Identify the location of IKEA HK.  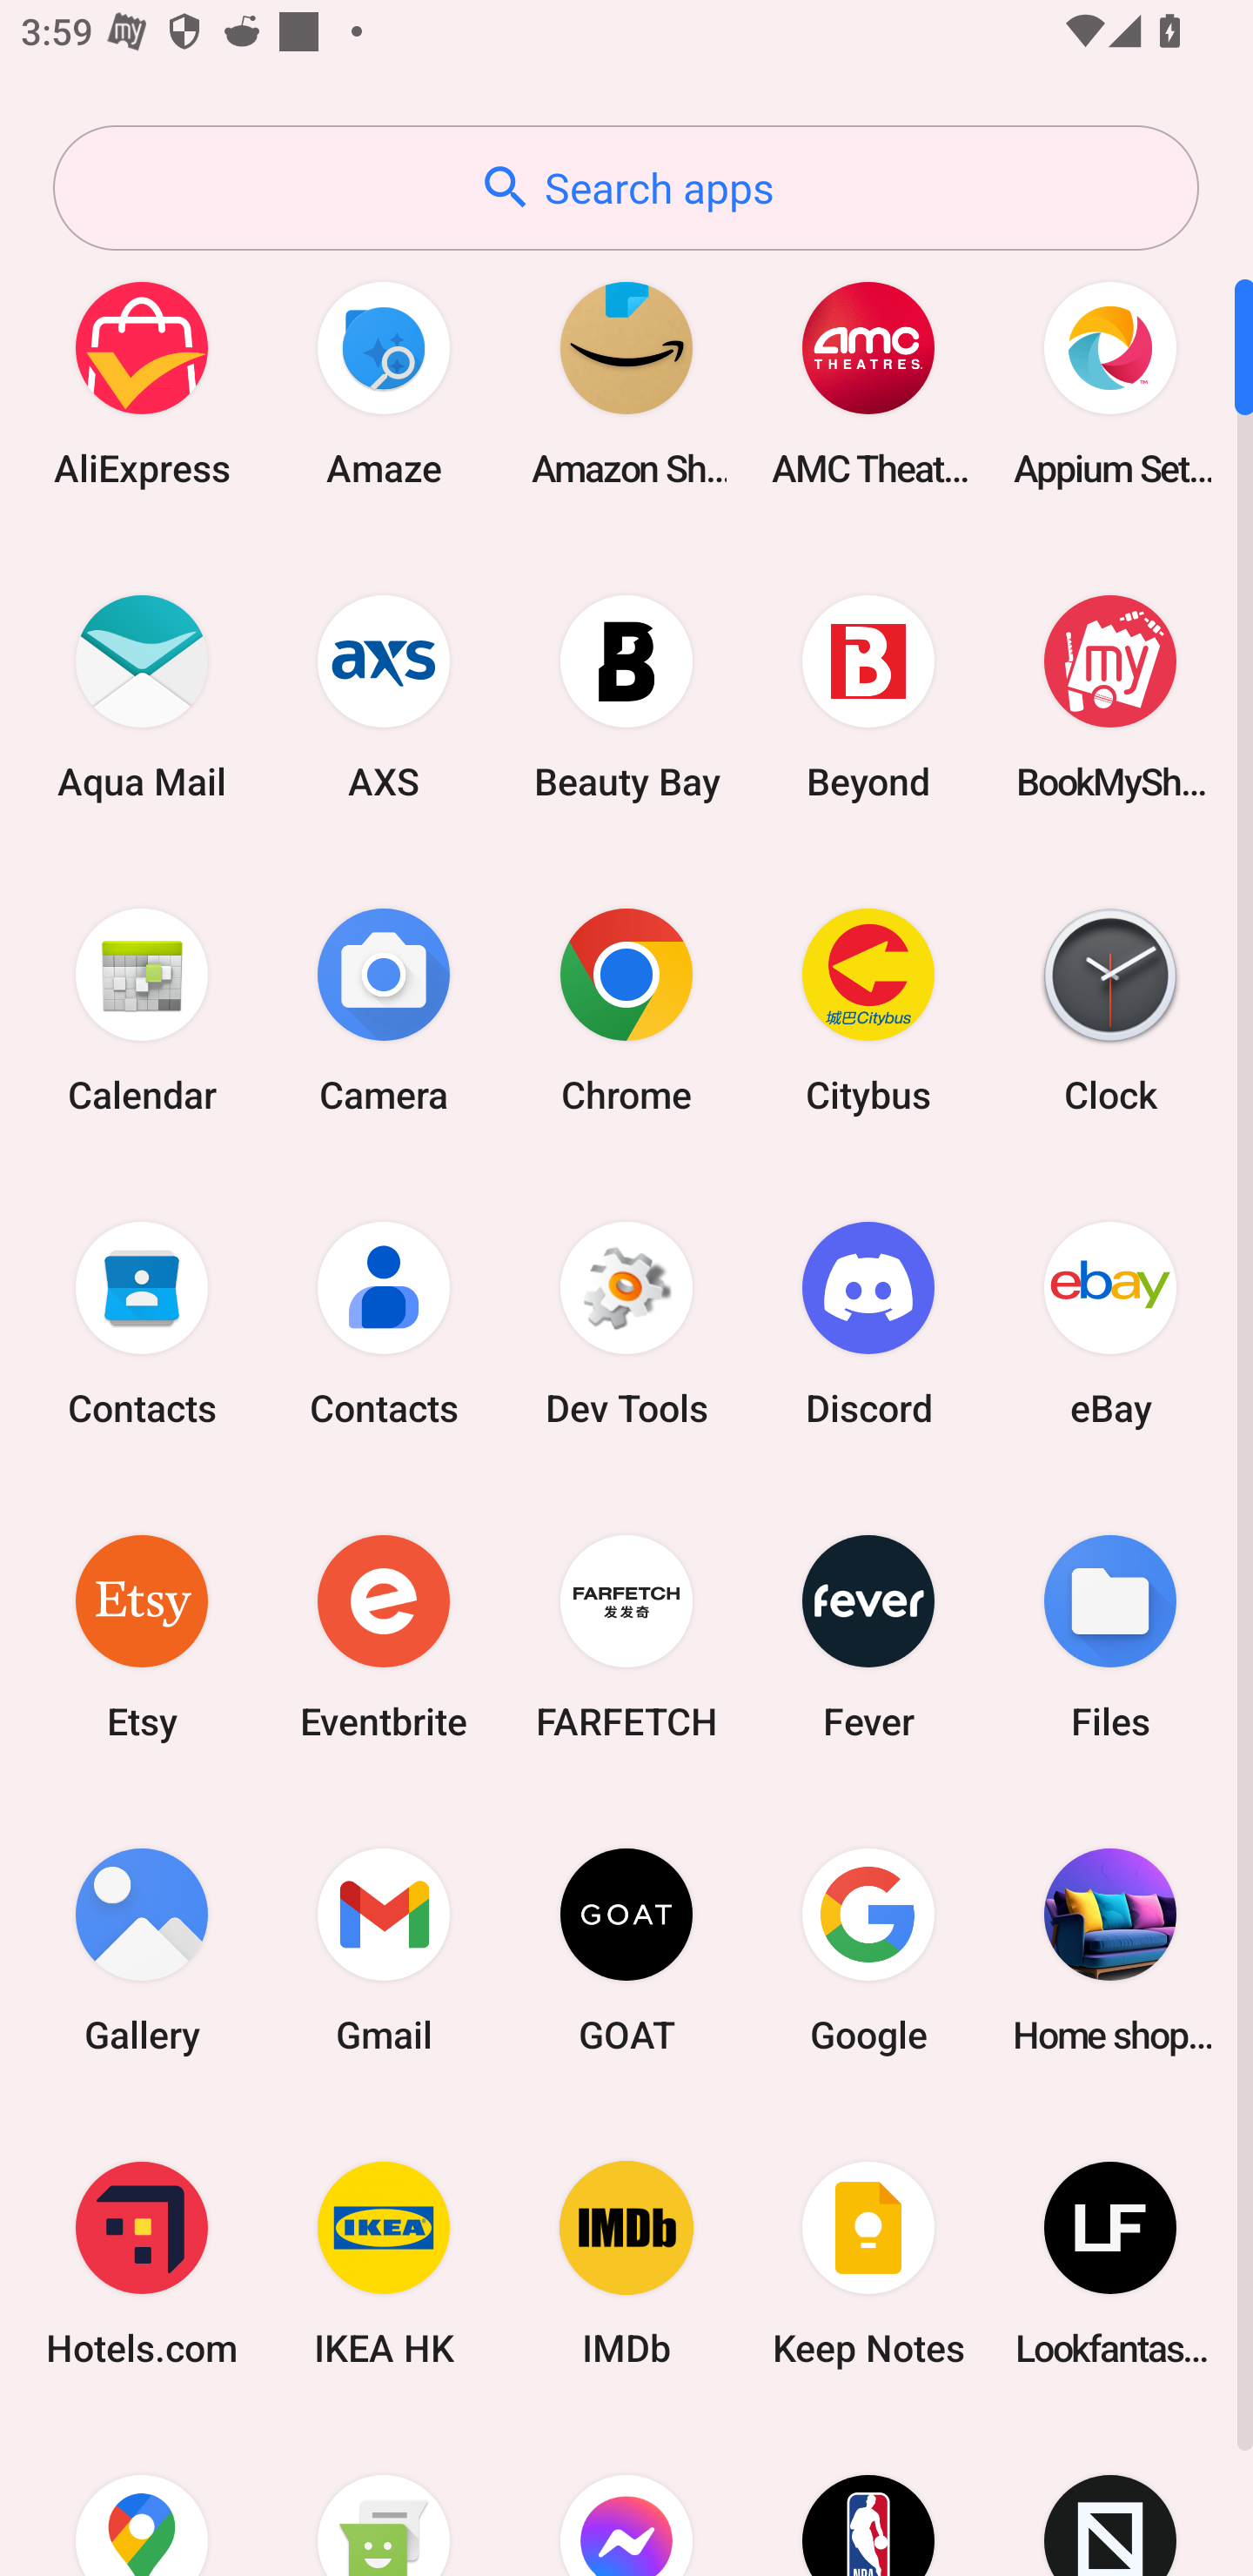
(384, 2264).